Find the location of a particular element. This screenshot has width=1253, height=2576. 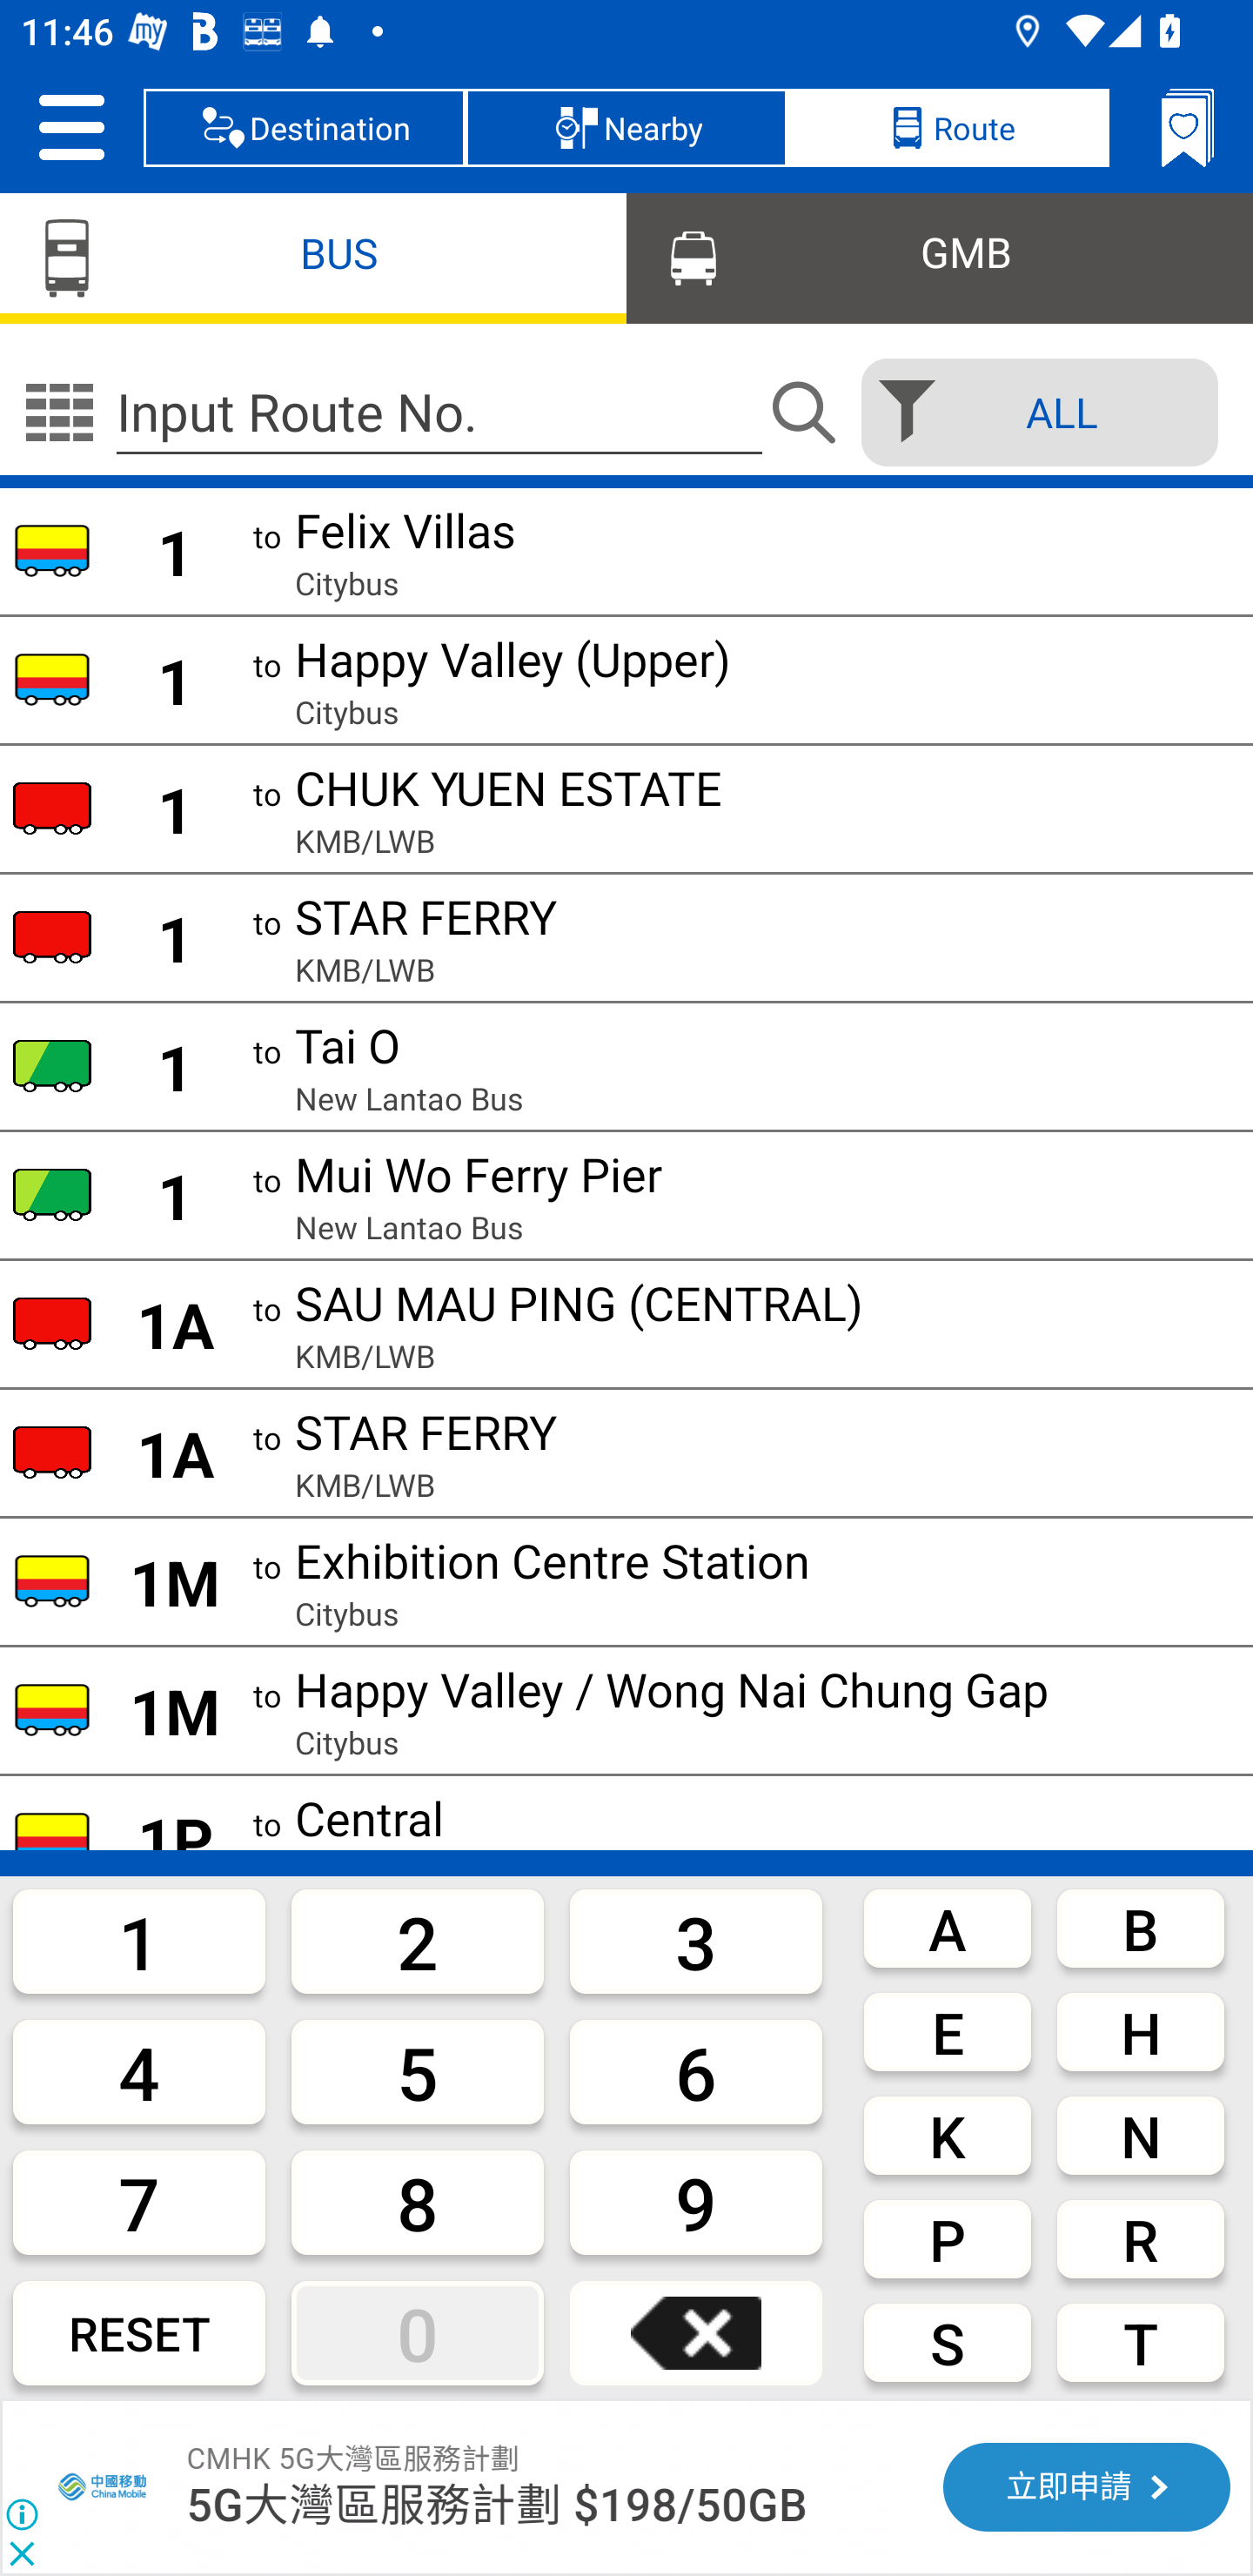

BUS, selected is located at coordinates (313, 256).